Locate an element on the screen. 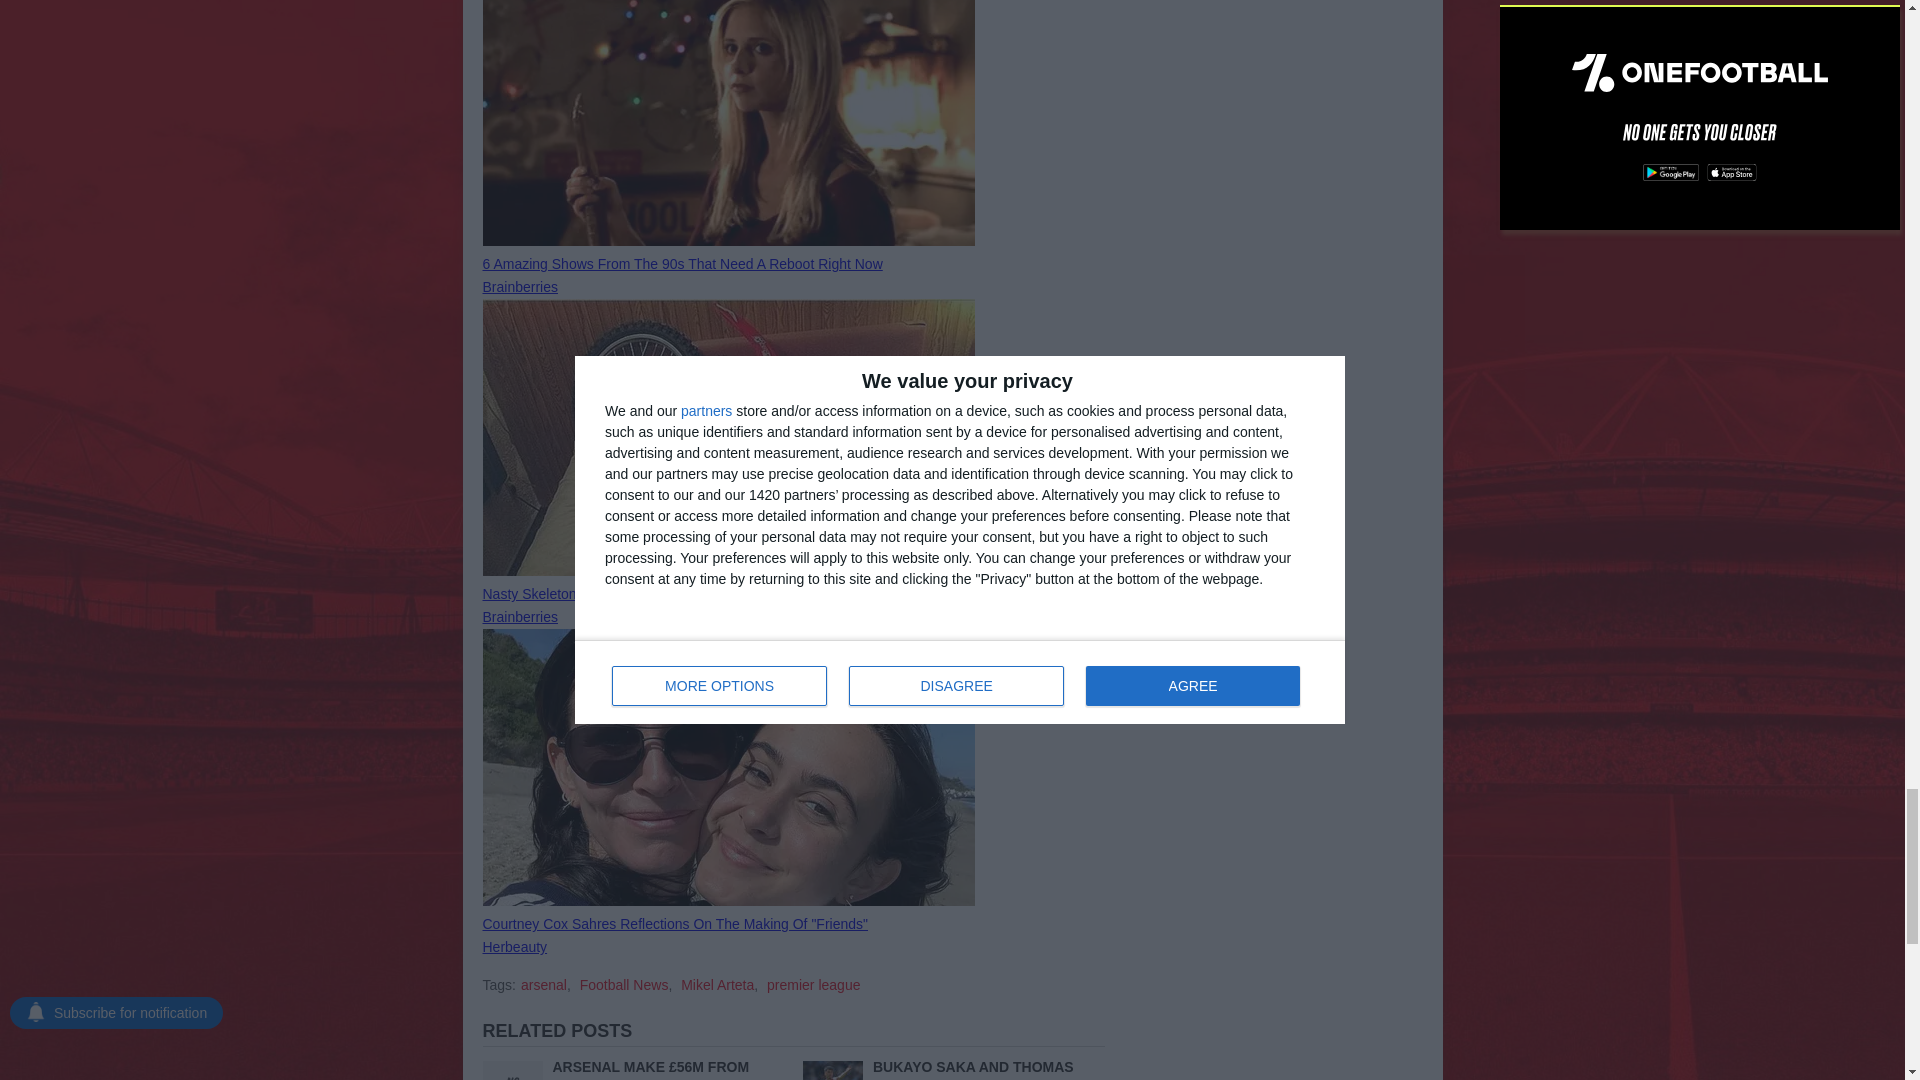 The height and width of the screenshot is (1080, 1920). premier league is located at coordinates (813, 984).